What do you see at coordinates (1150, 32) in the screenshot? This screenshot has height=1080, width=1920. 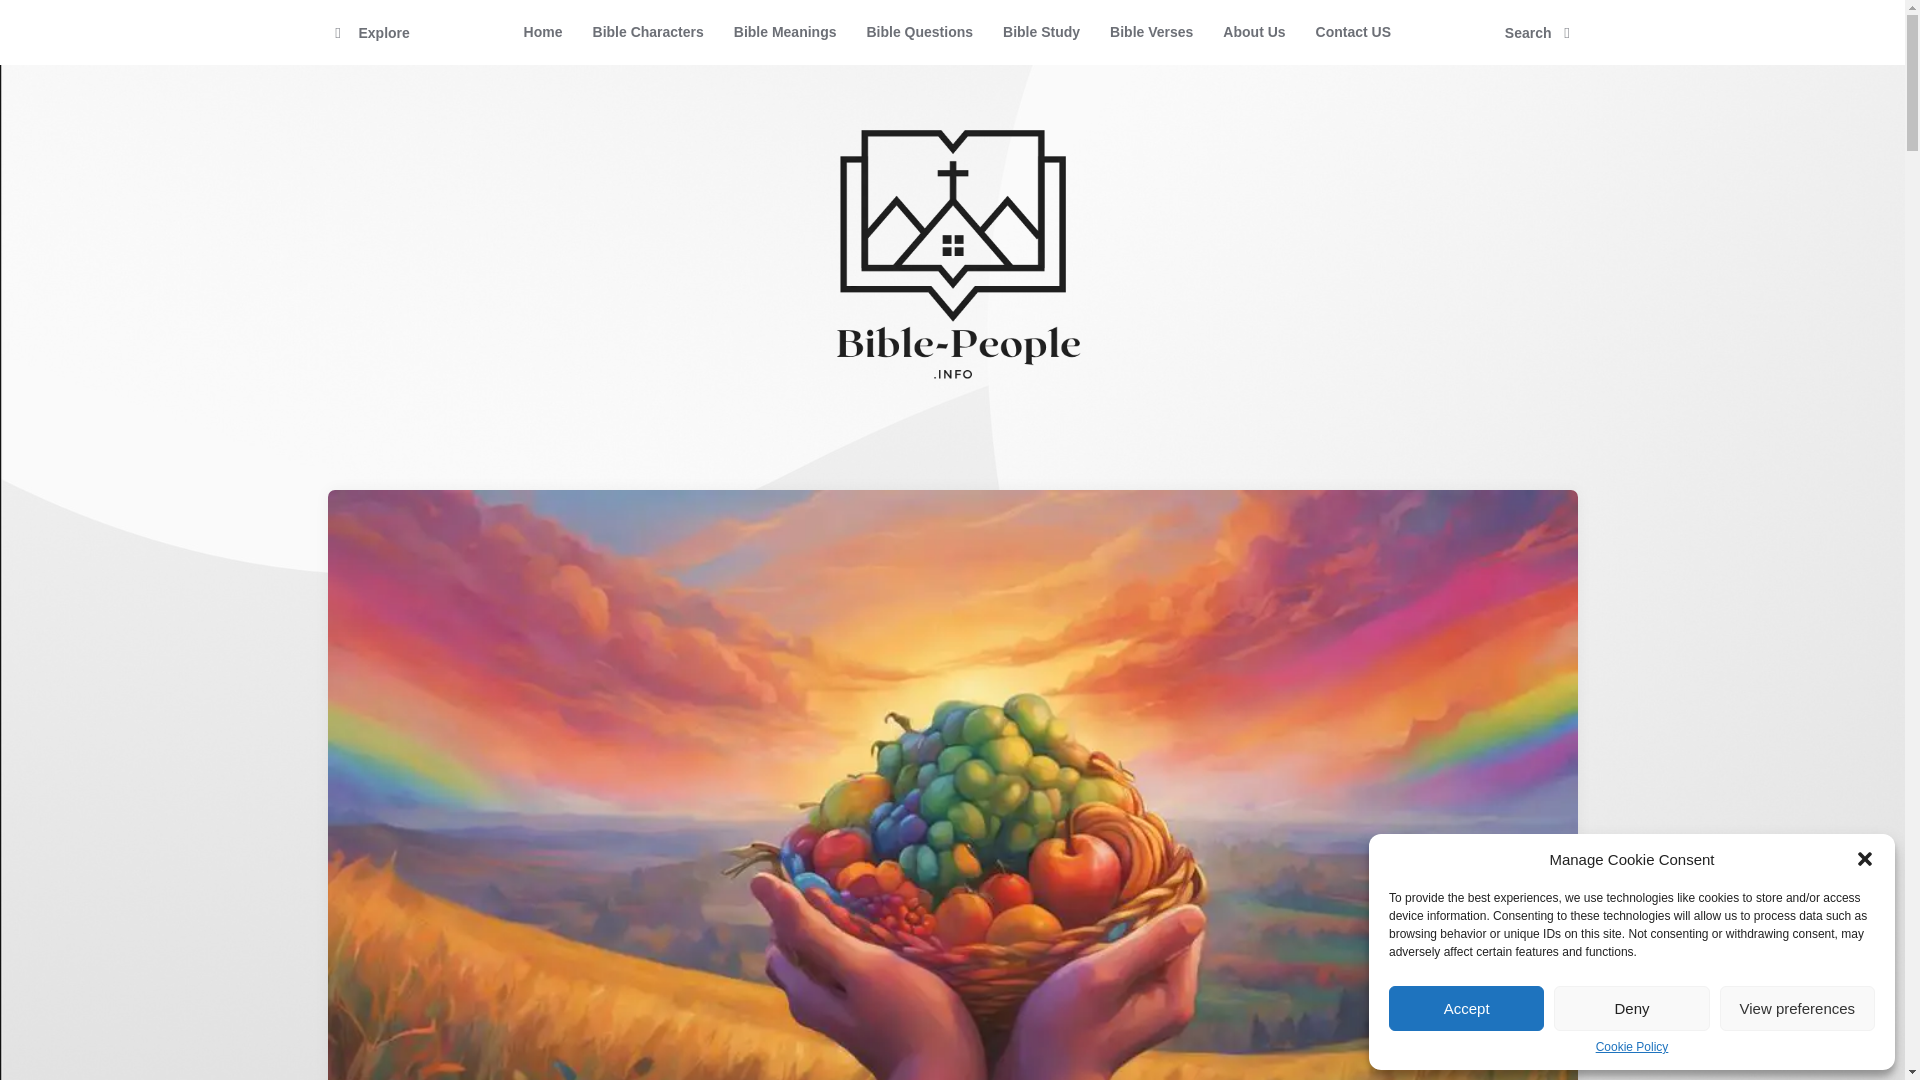 I see `Bible Verses` at bounding box center [1150, 32].